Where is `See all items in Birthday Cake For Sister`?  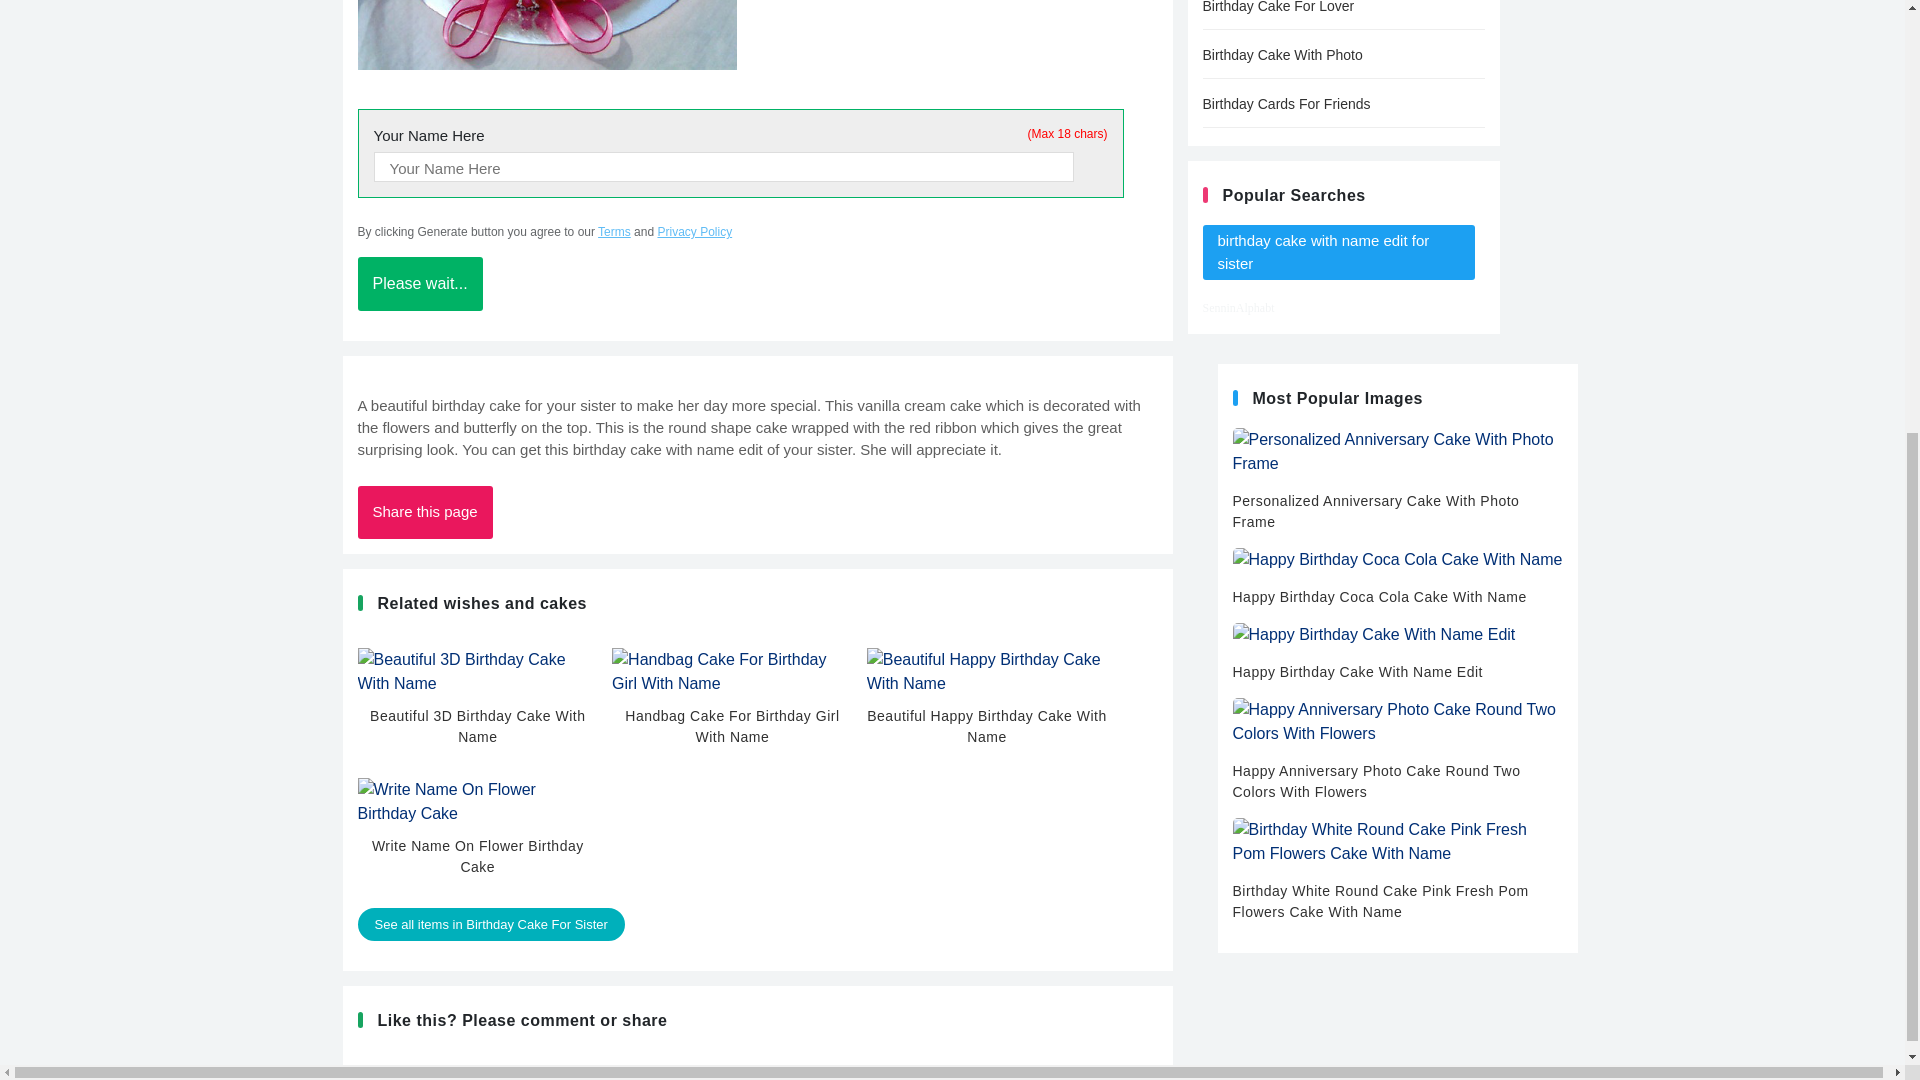 See all items in Birthday Cake For Sister is located at coordinates (491, 924).